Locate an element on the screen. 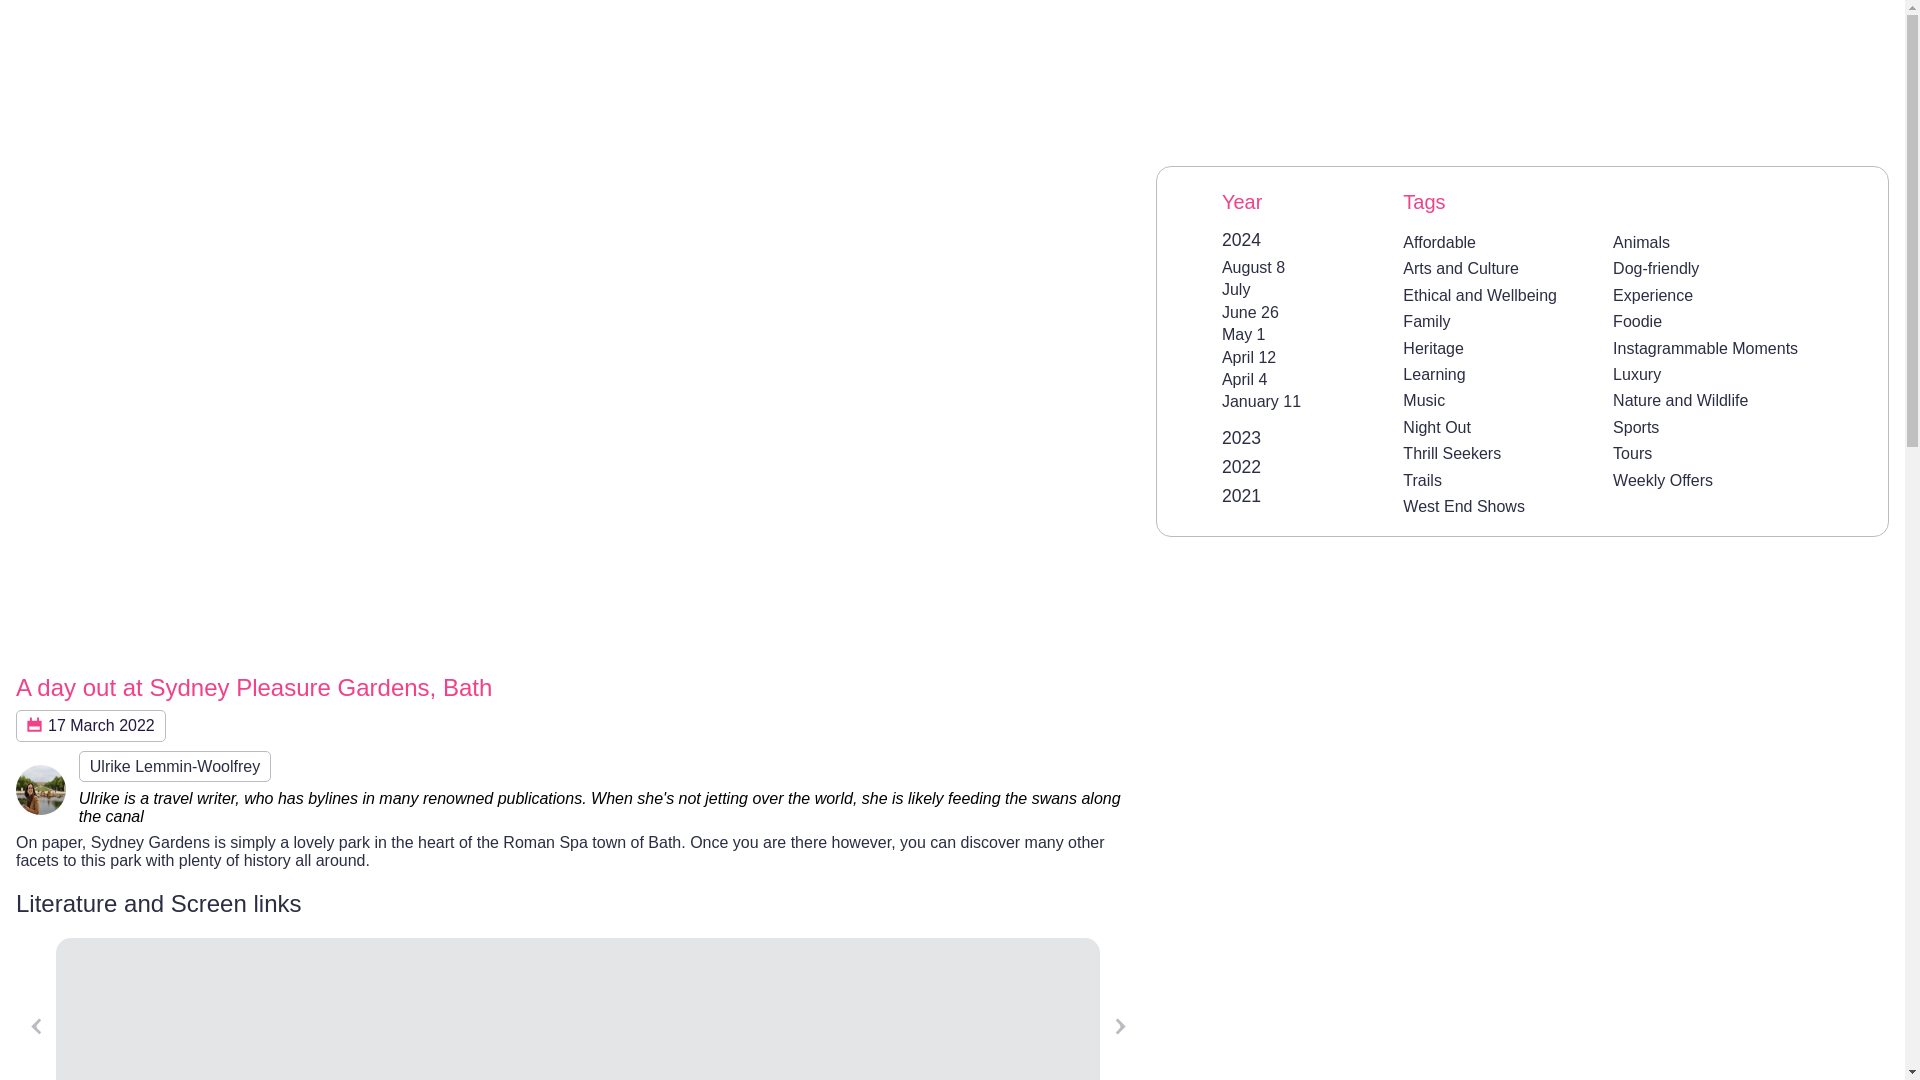 The height and width of the screenshot is (1080, 1920). Ethical and Wellbeing is located at coordinates (1480, 295).